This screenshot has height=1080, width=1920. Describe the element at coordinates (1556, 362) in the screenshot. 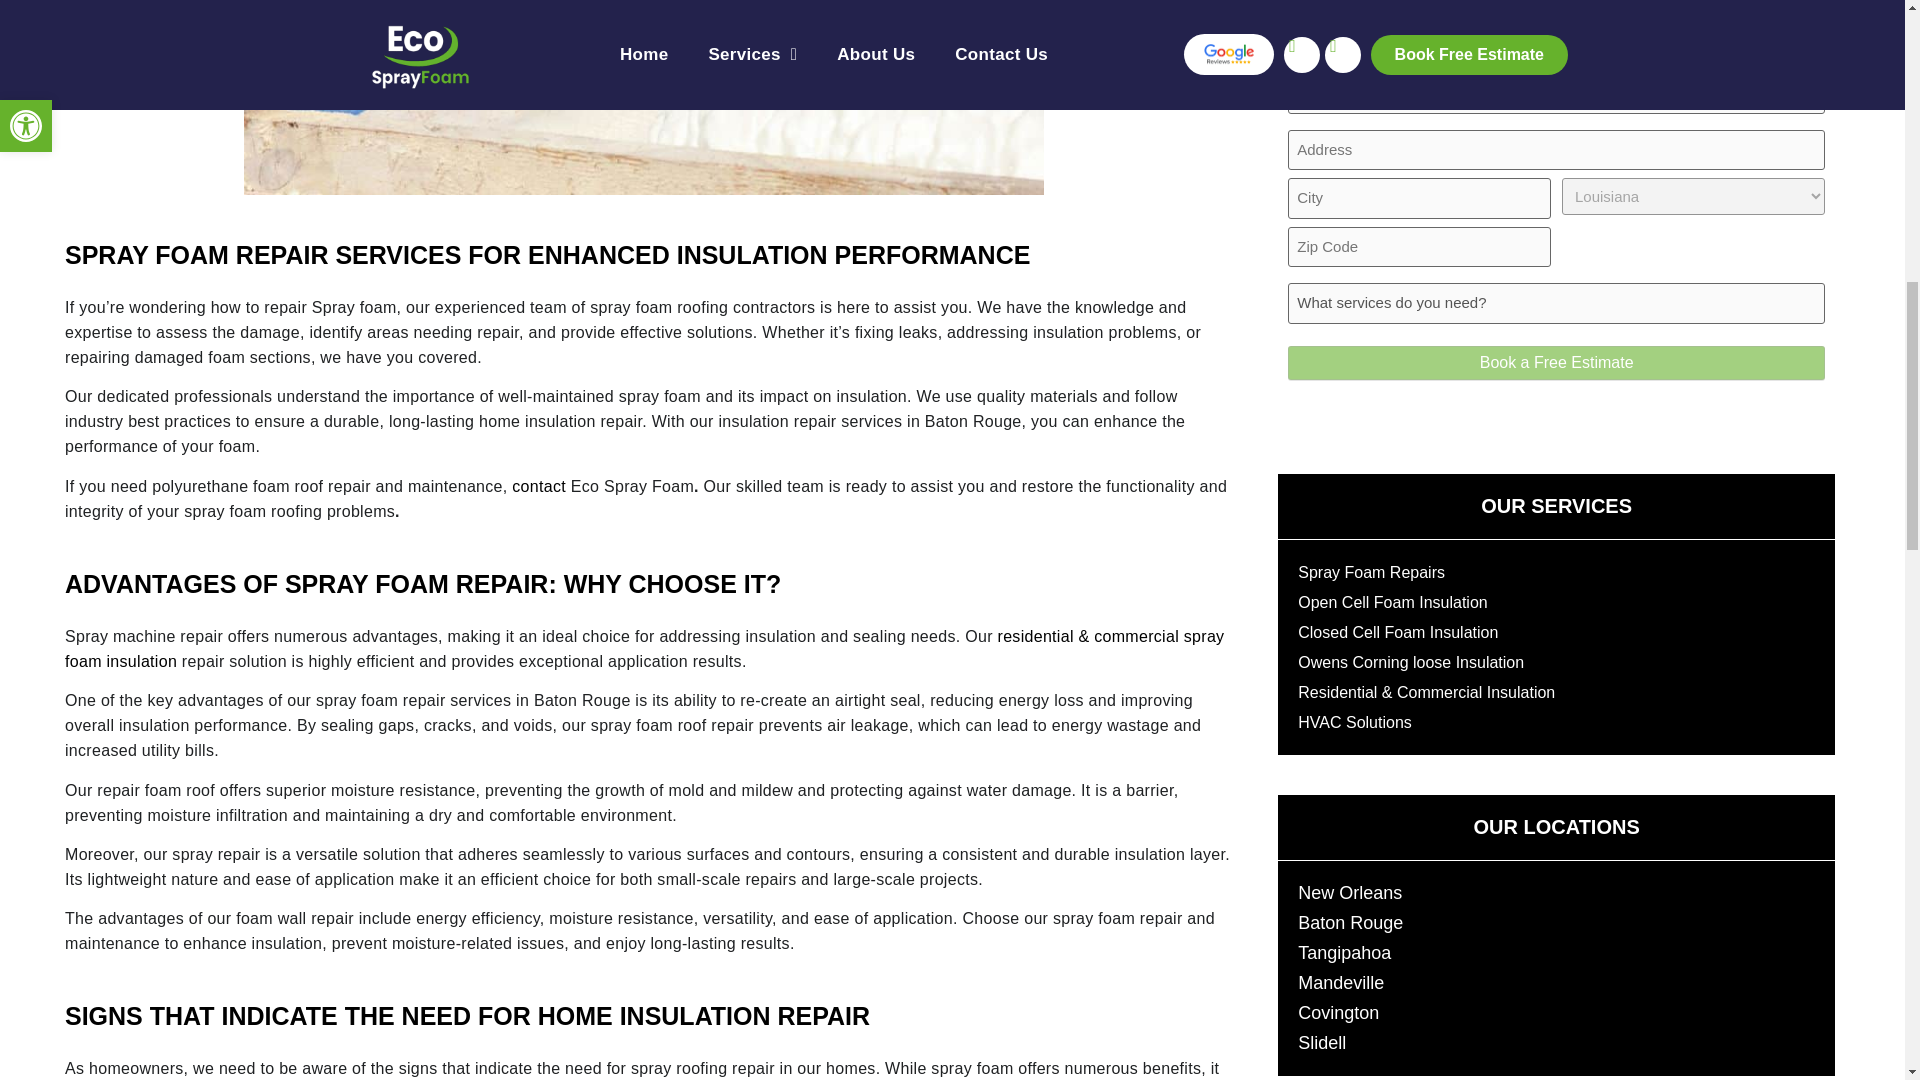

I see `Book a Free Estimate` at that location.